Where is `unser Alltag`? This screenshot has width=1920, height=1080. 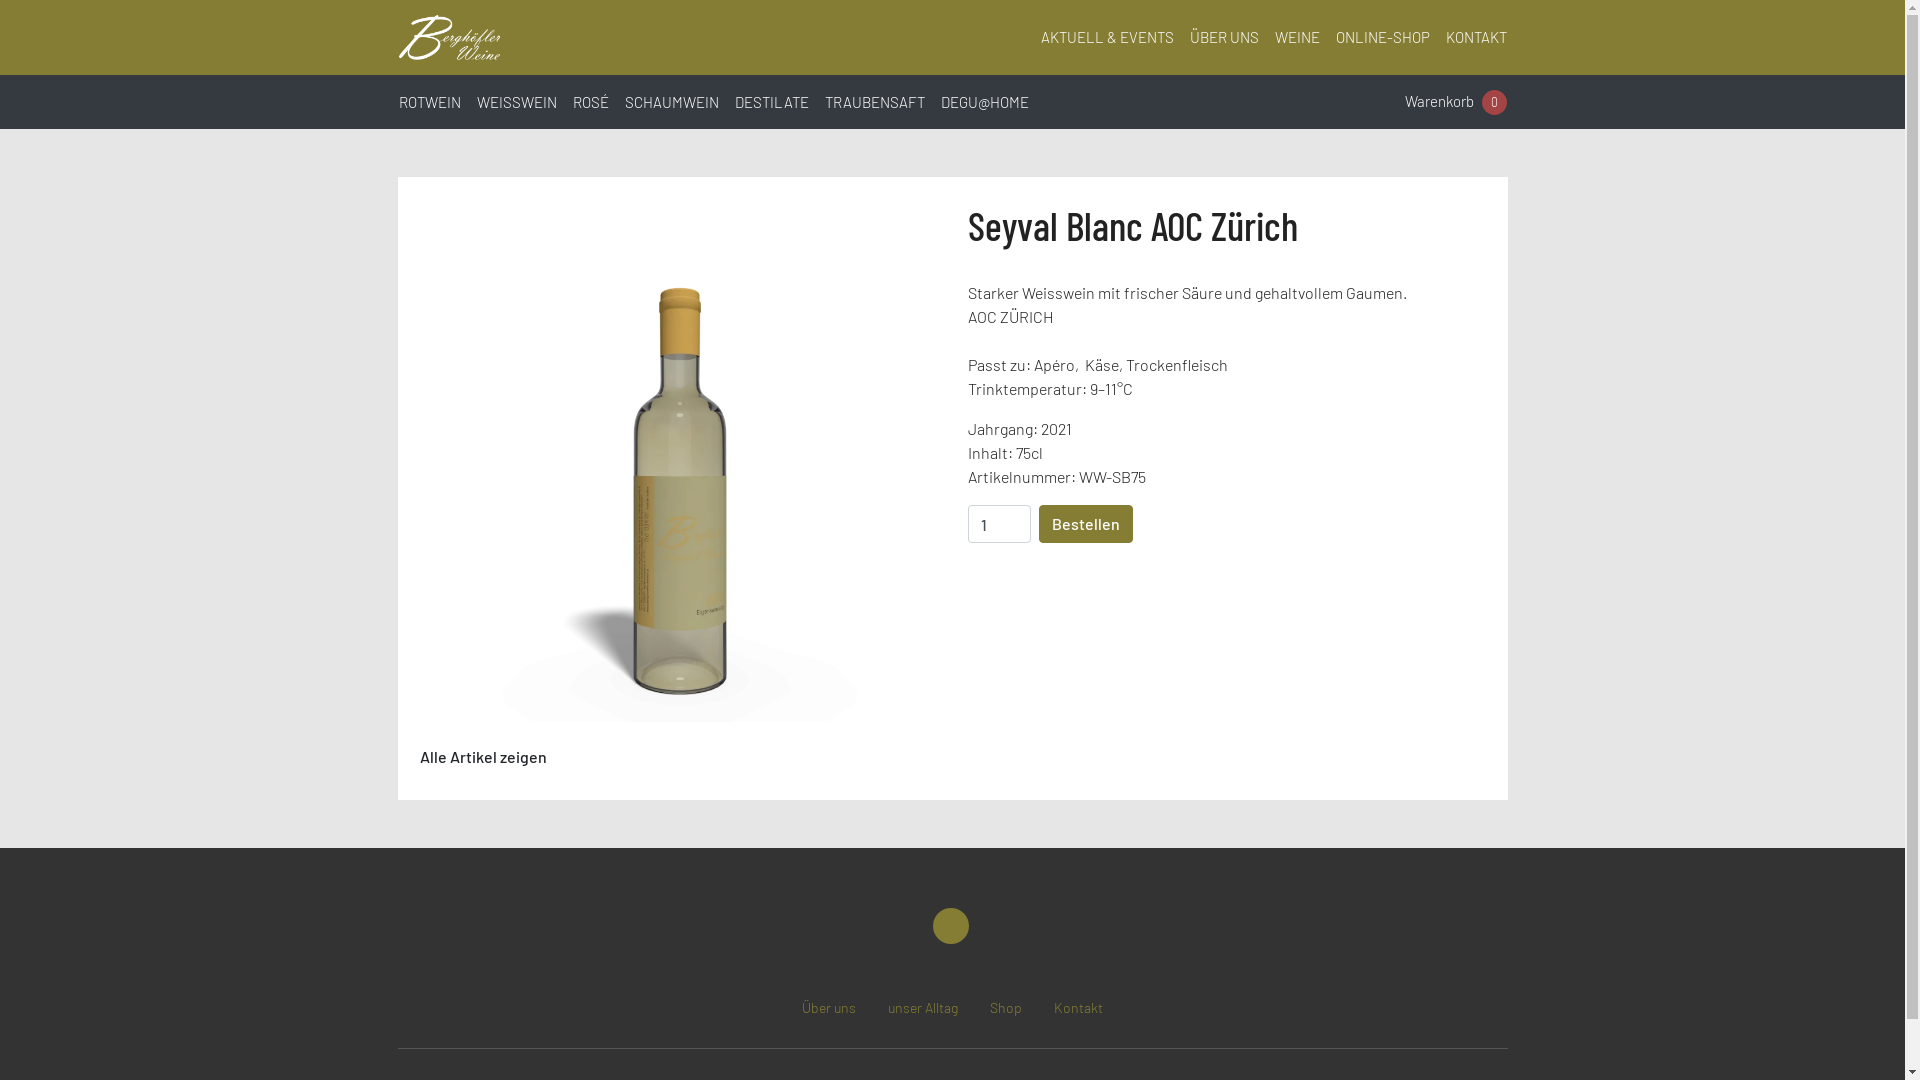
unser Alltag is located at coordinates (923, 1008).